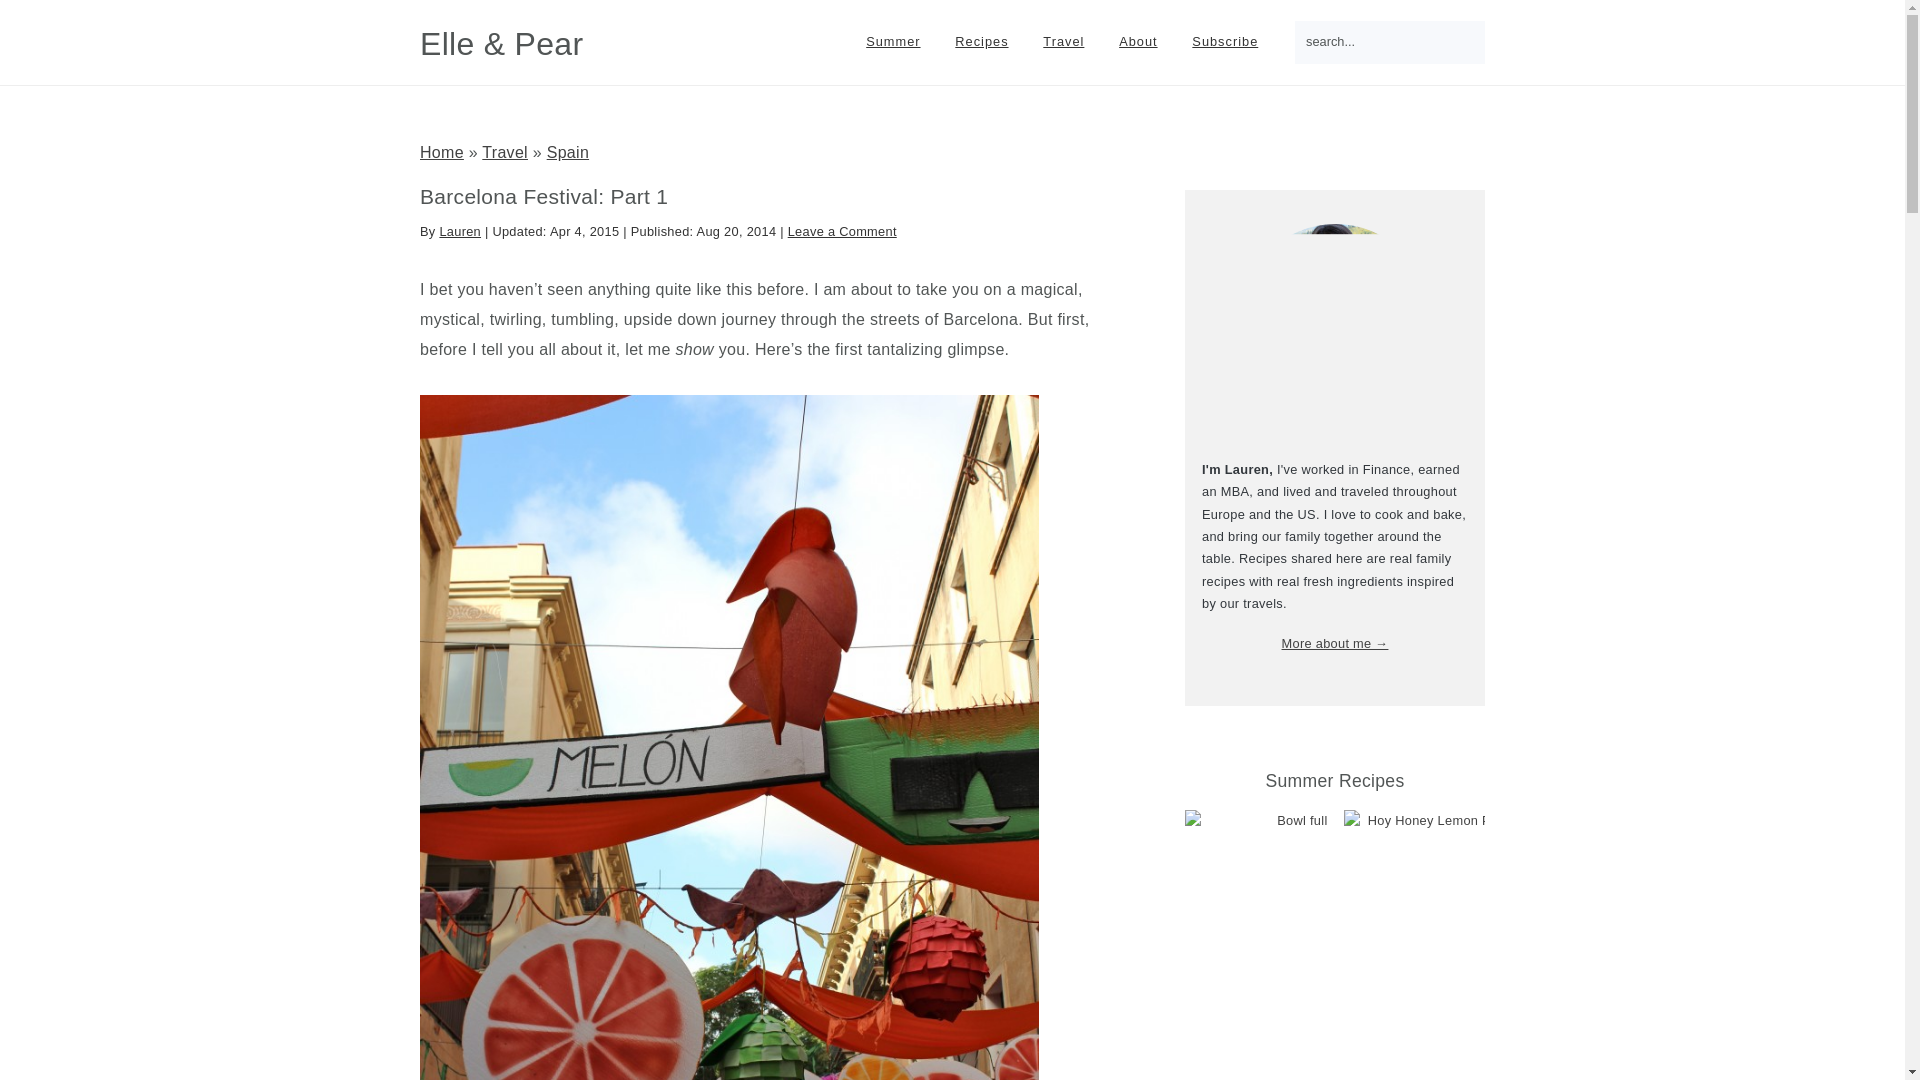 The width and height of the screenshot is (1920, 1080). I want to click on Summer, so click(892, 42).